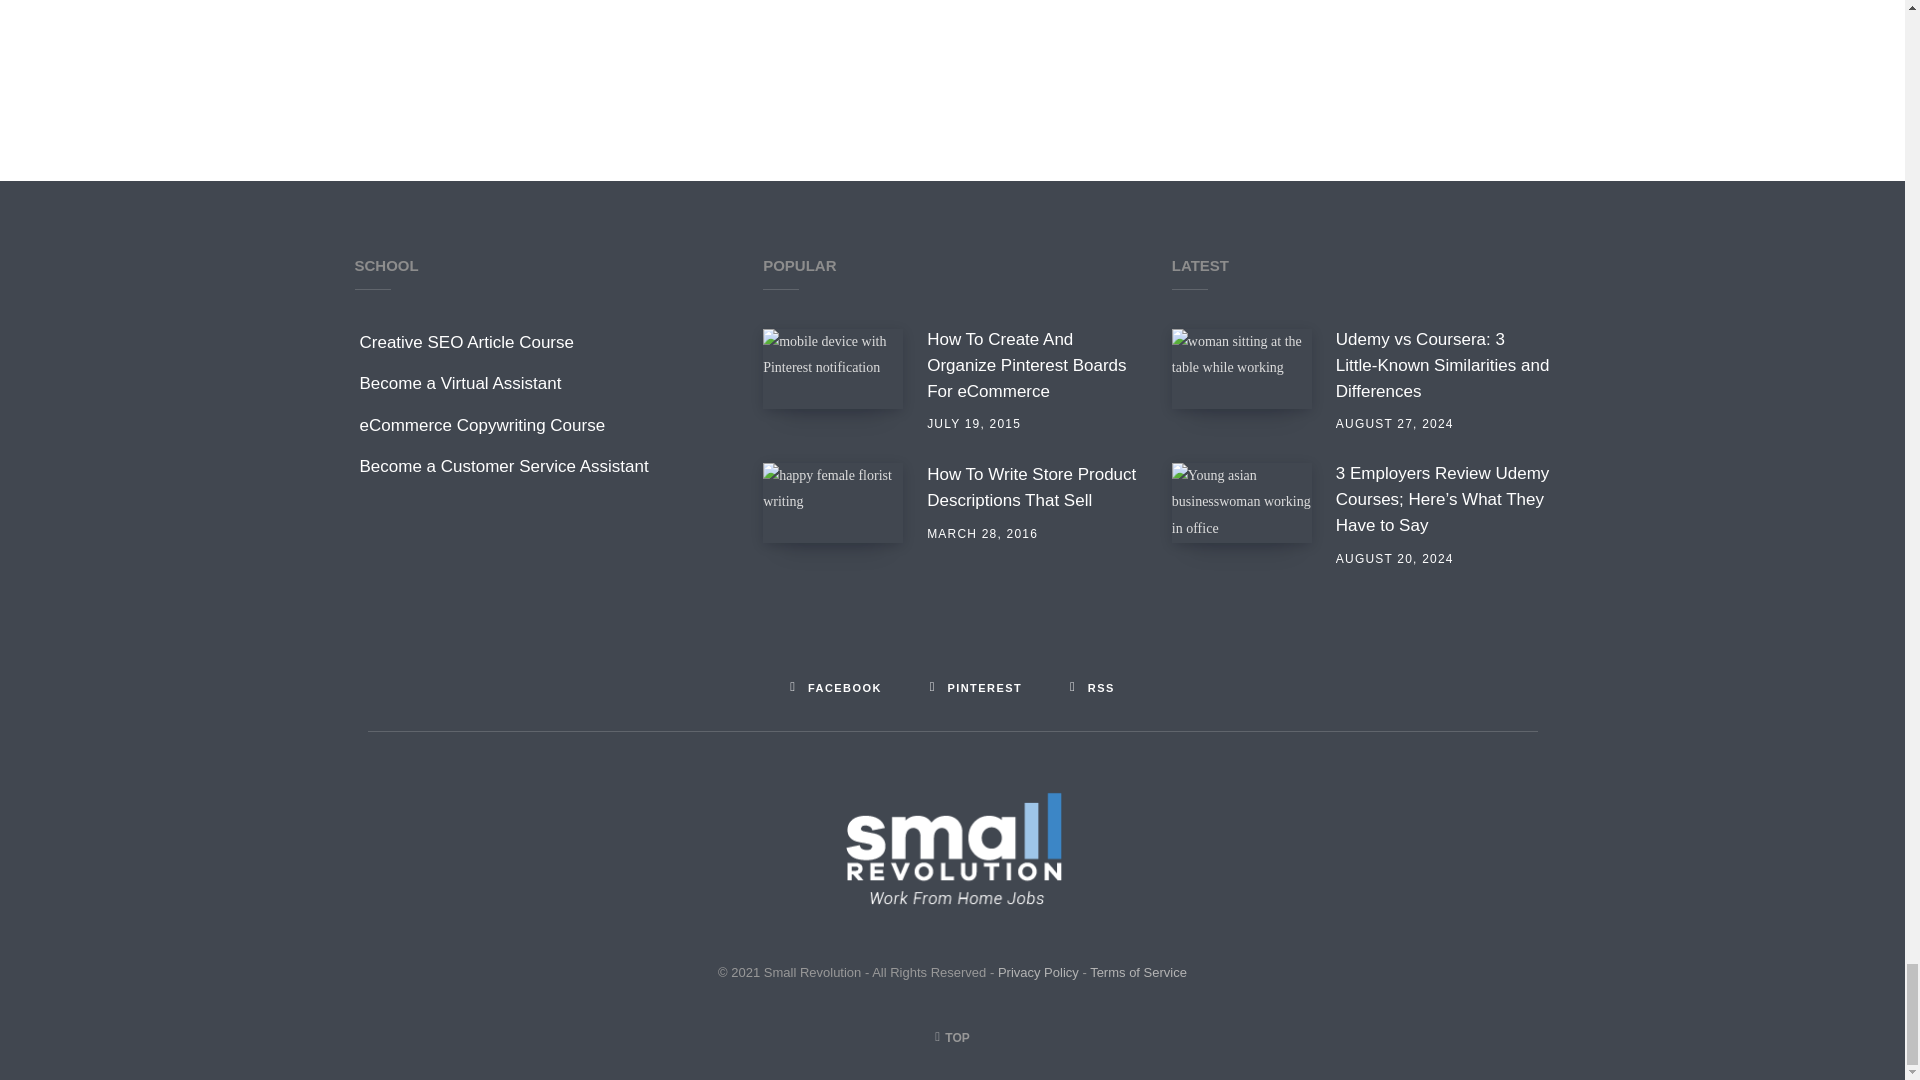  What do you see at coordinates (832, 369) in the screenshot?
I see `How To Create And Organize Pinterest Boards For eCommerce` at bounding box center [832, 369].